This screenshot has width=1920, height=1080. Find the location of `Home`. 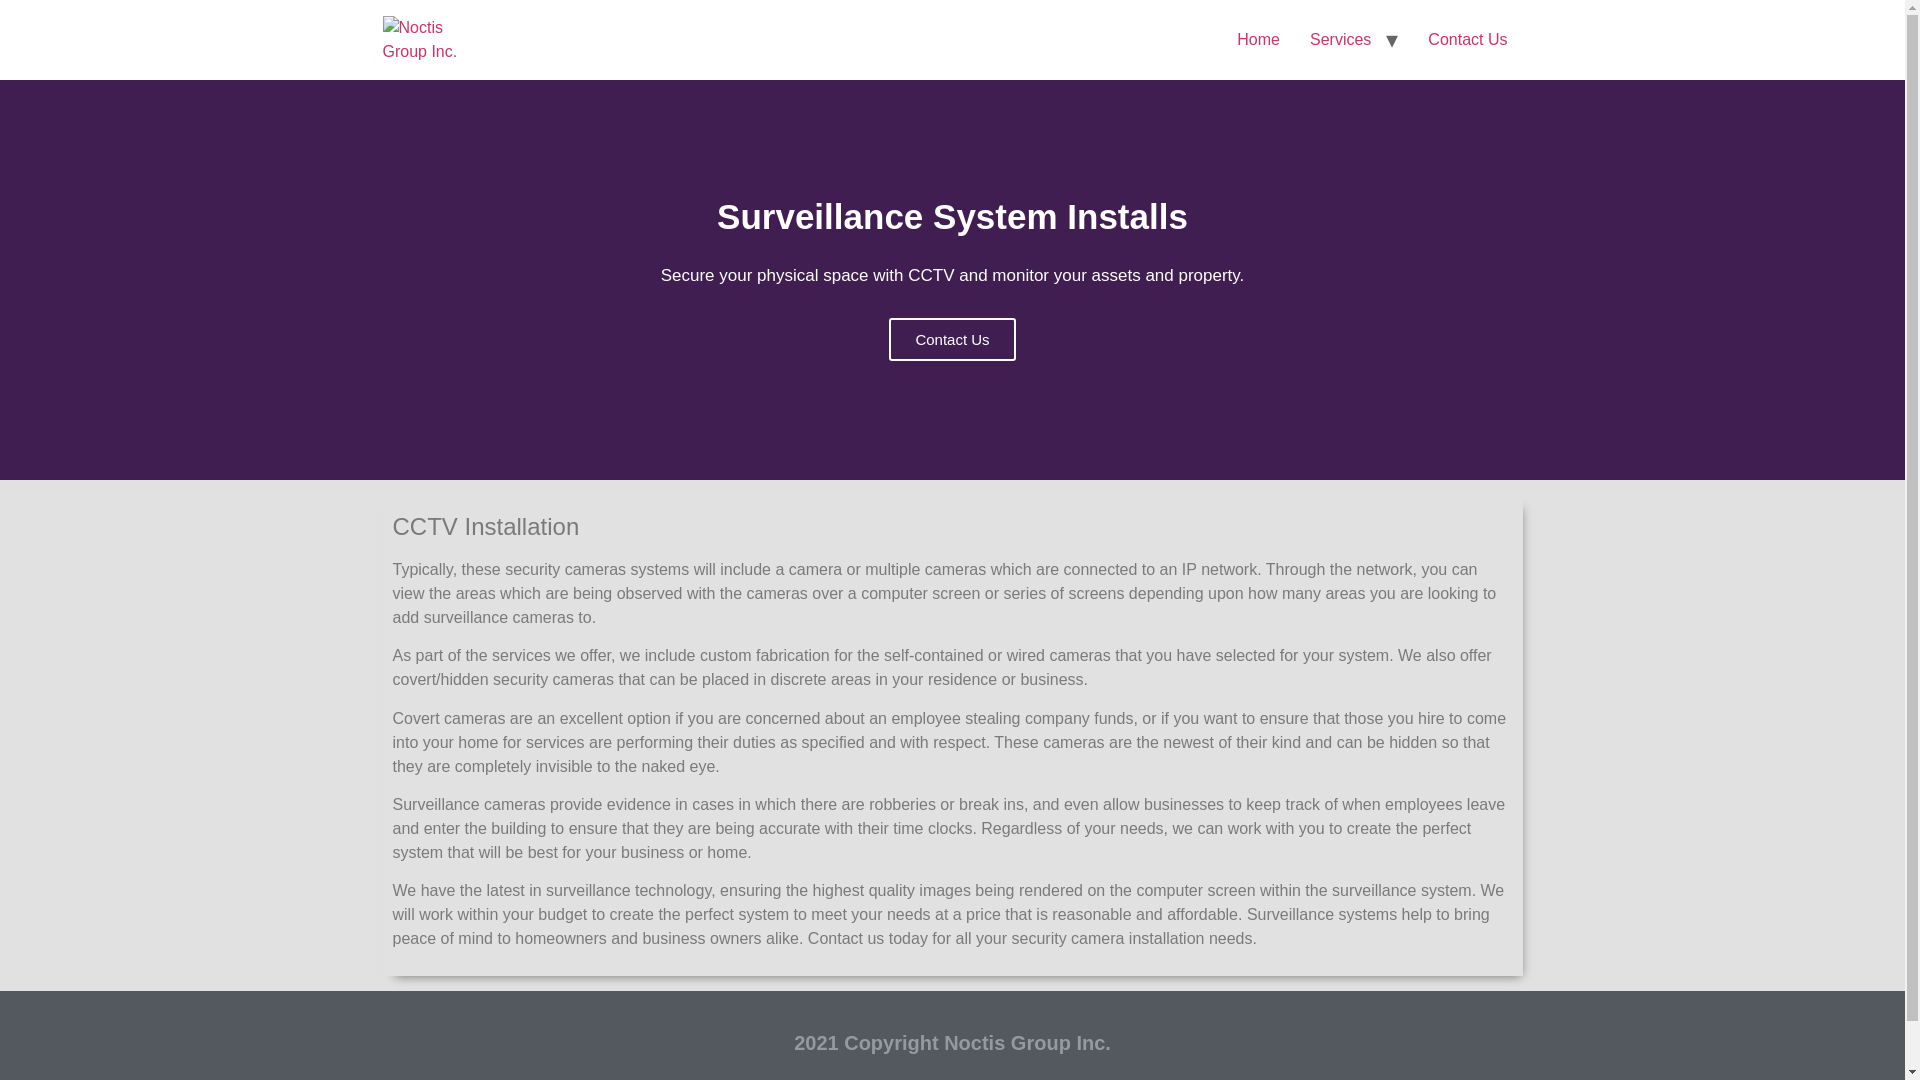

Home is located at coordinates (1258, 40).